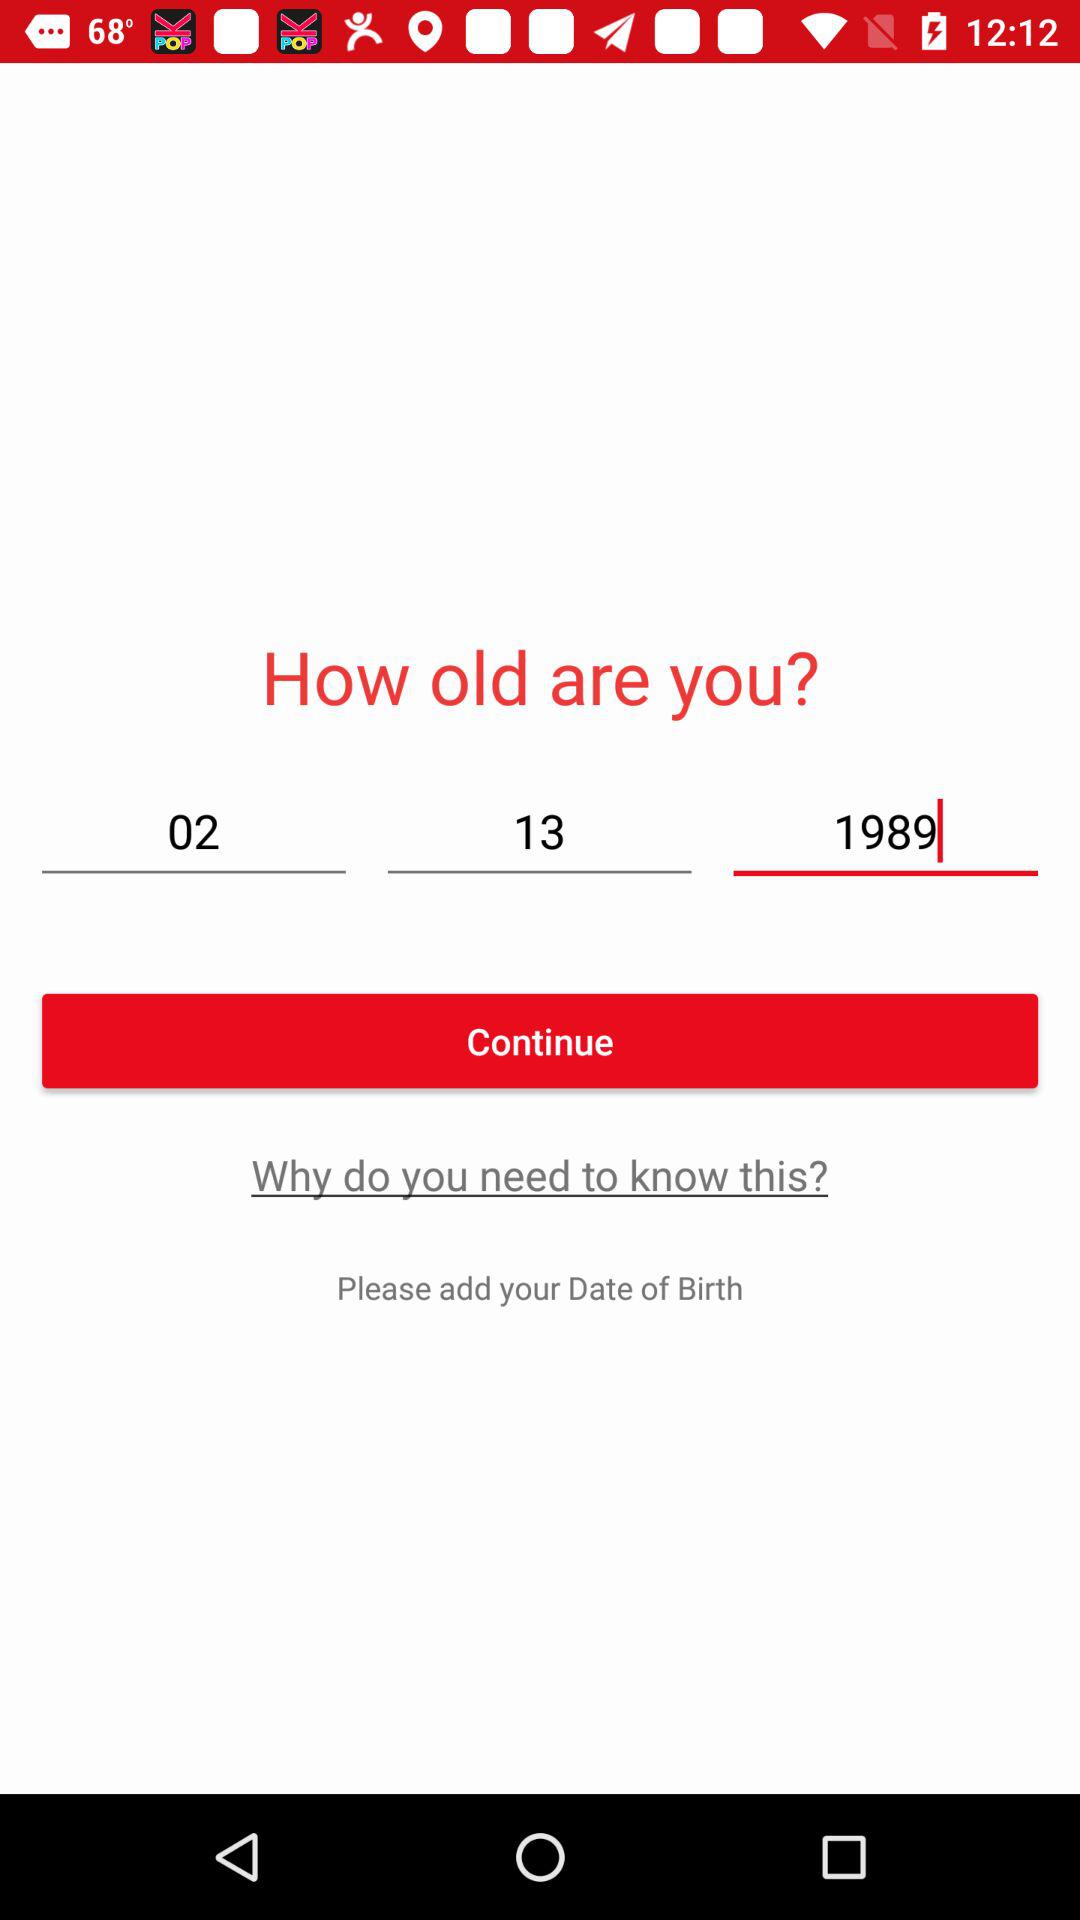  I want to click on launch item above the continue, so click(539, 830).